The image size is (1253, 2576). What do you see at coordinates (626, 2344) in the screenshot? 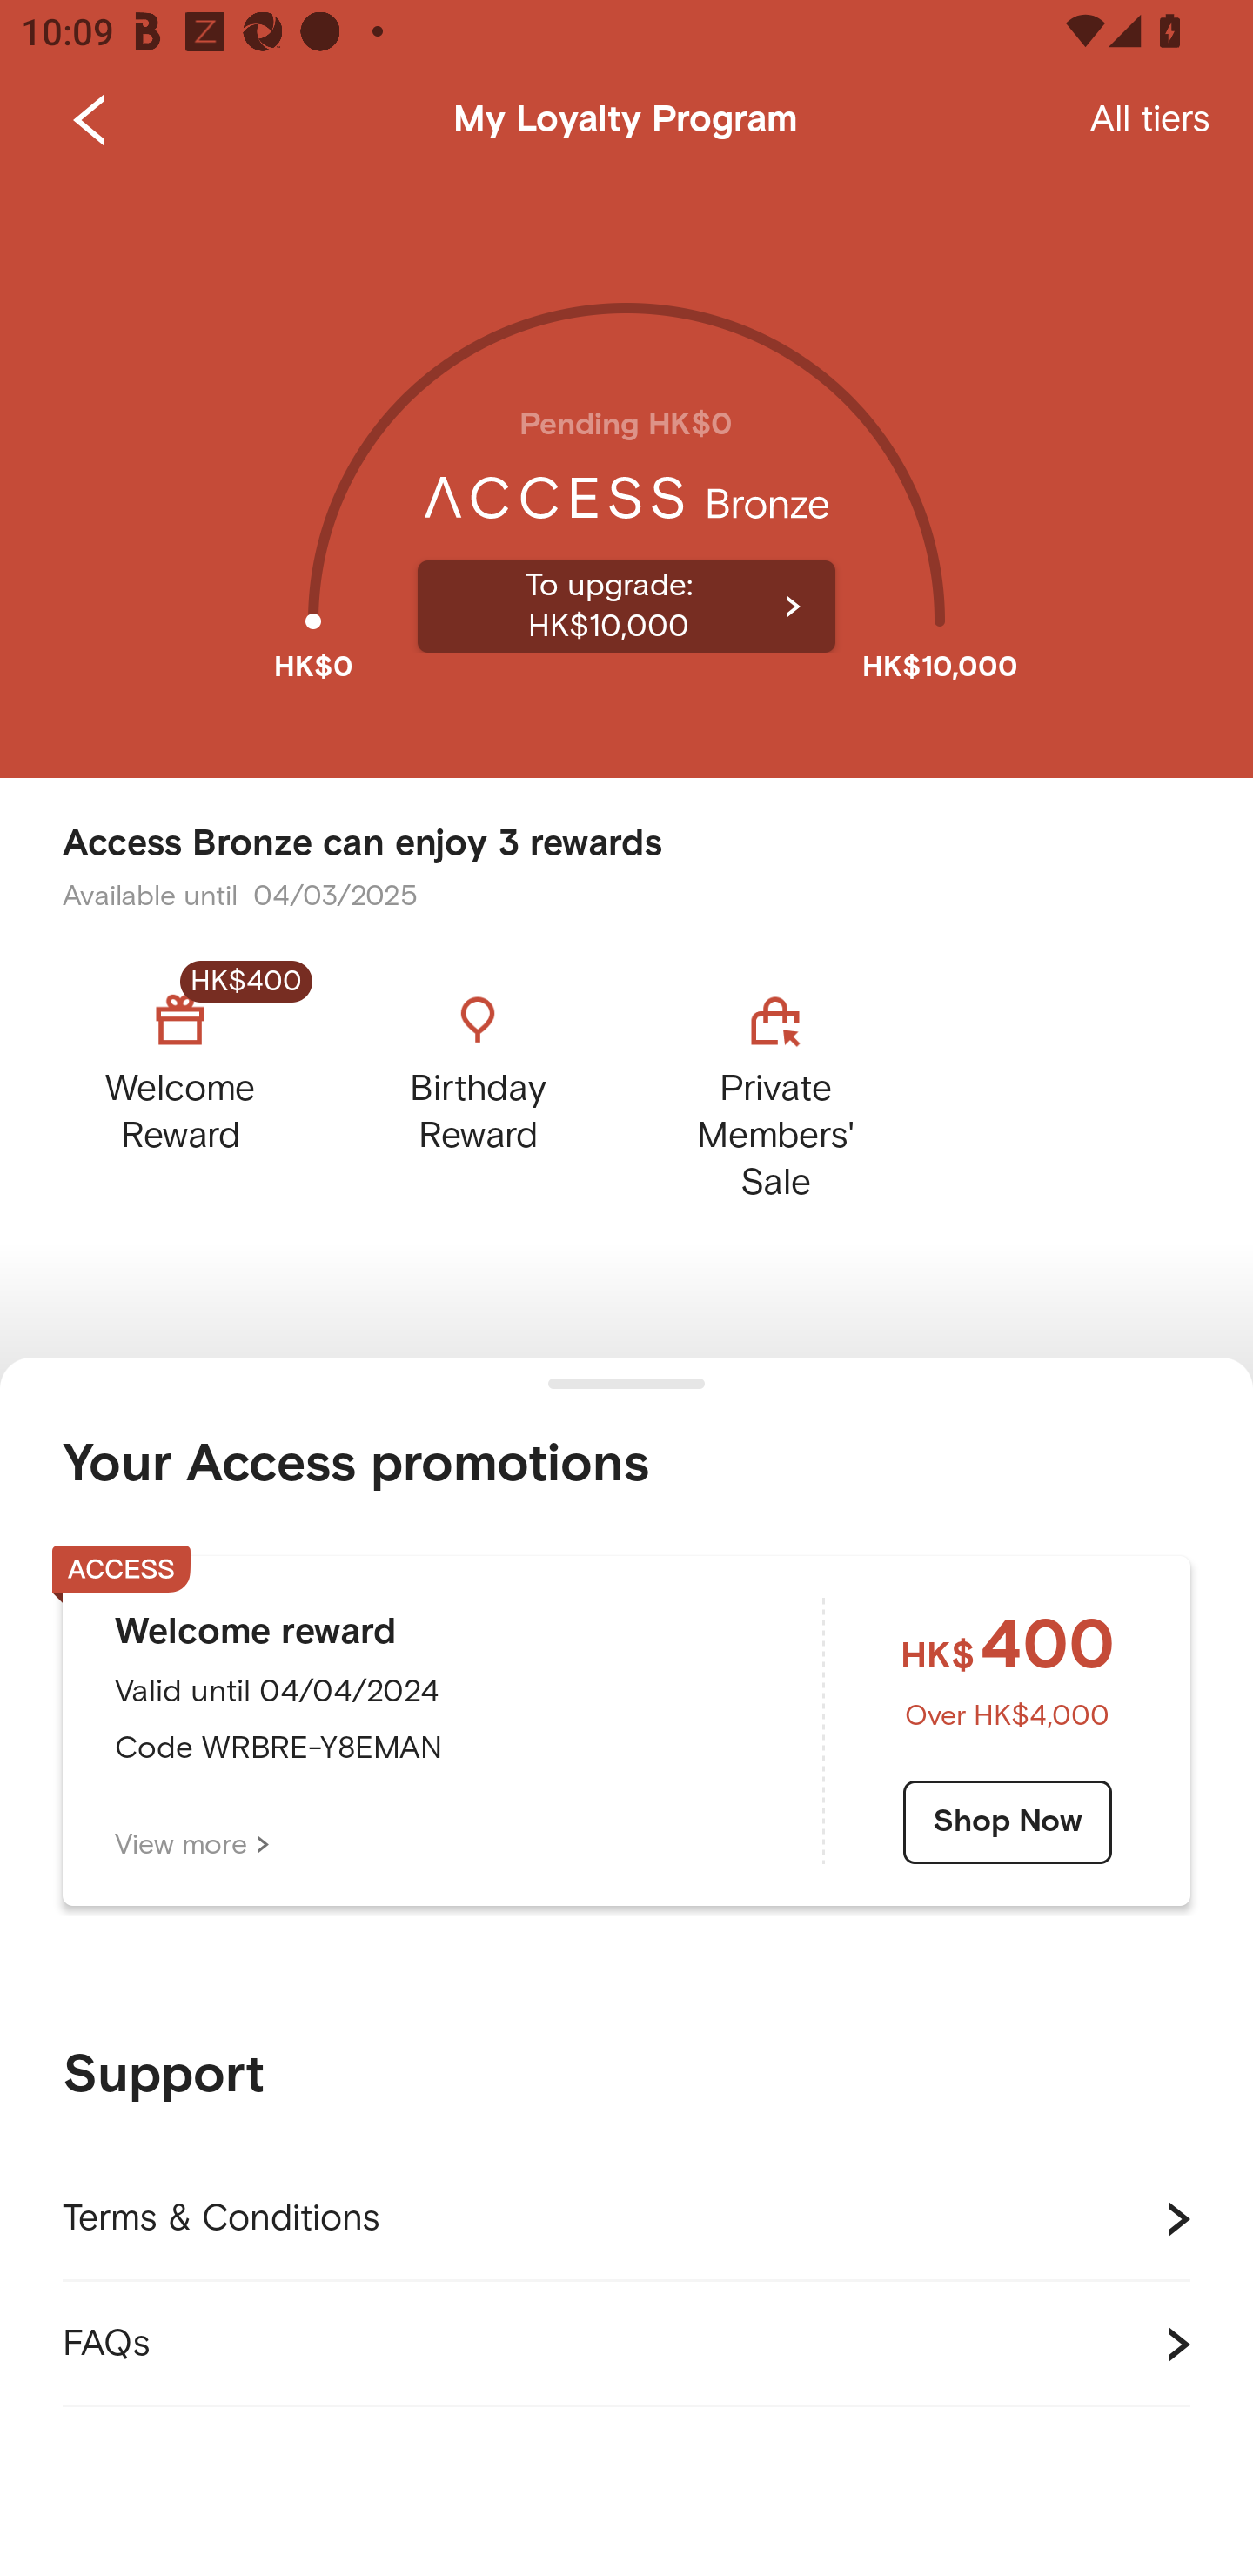
I see `FAQs` at bounding box center [626, 2344].